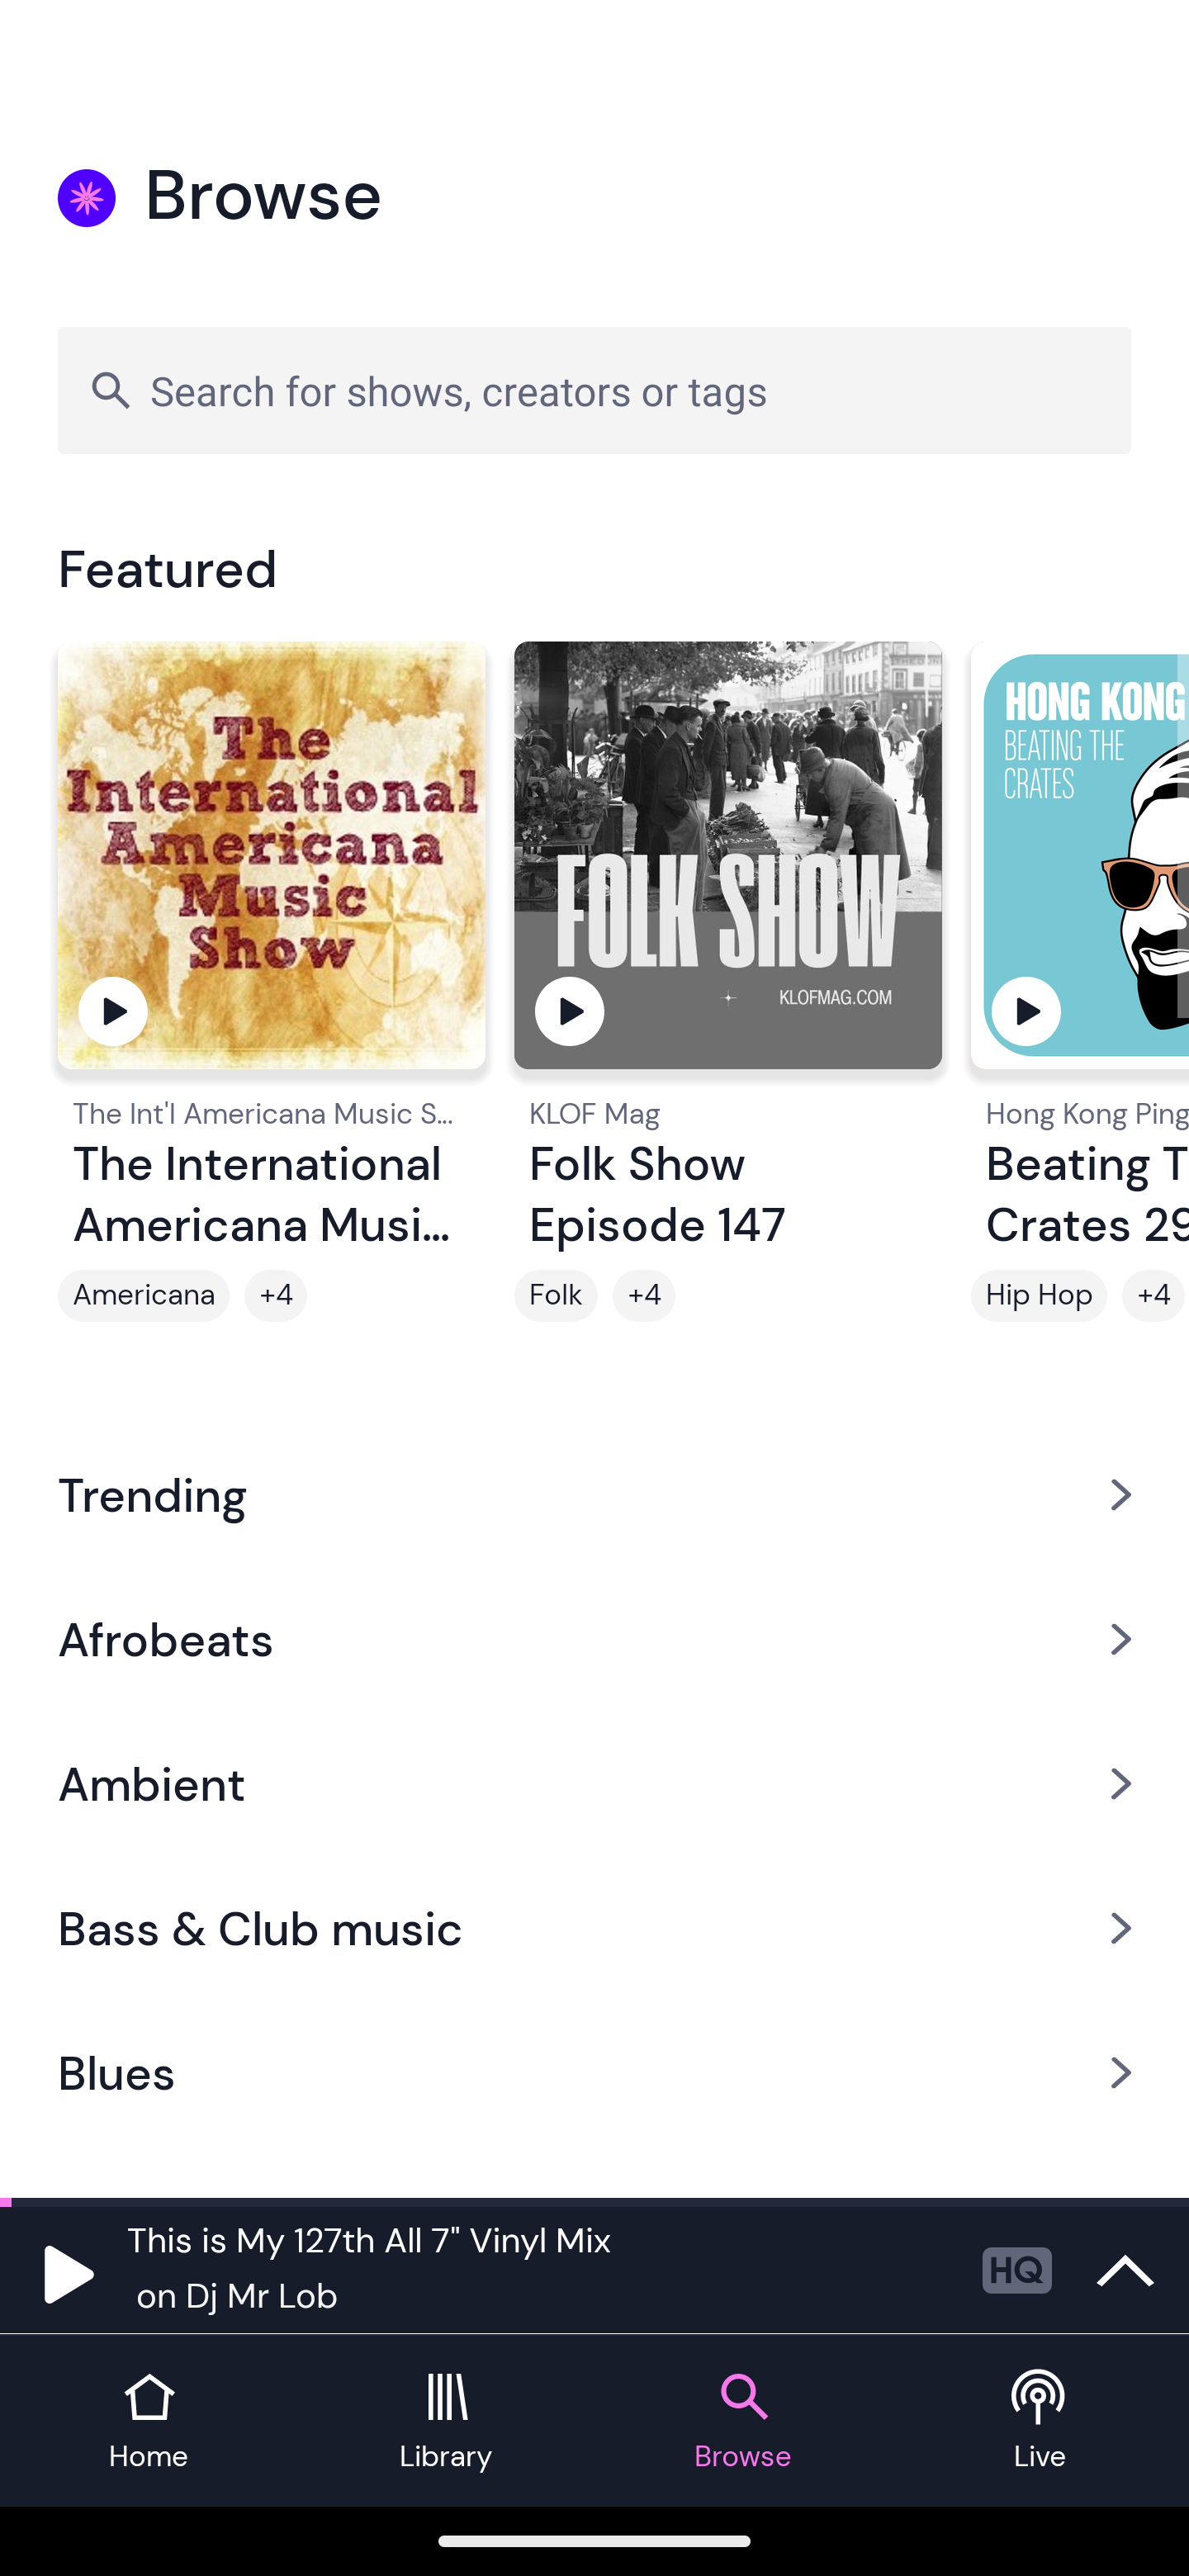  Describe the element at coordinates (594, 1638) in the screenshot. I see `Afrobeats` at that location.